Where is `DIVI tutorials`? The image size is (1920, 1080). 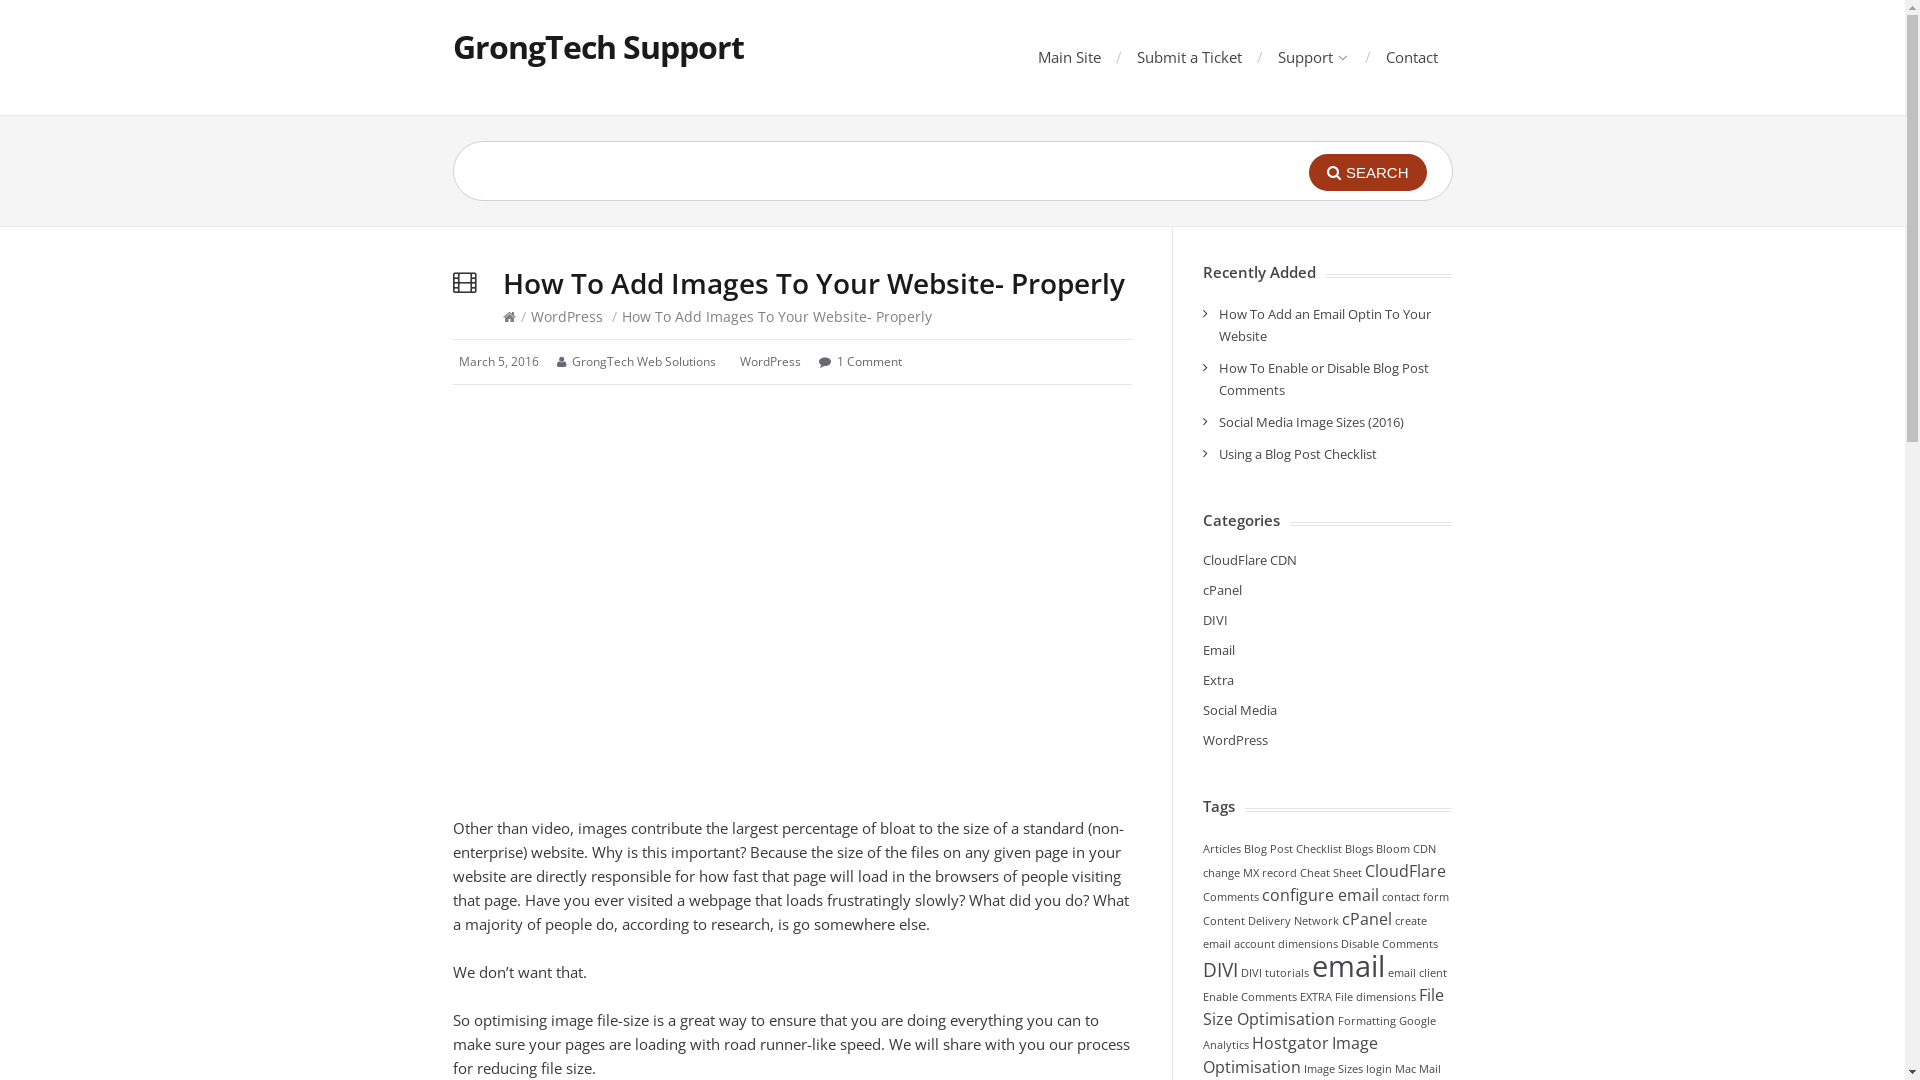
DIVI tutorials is located at coordinates (1274, 973).